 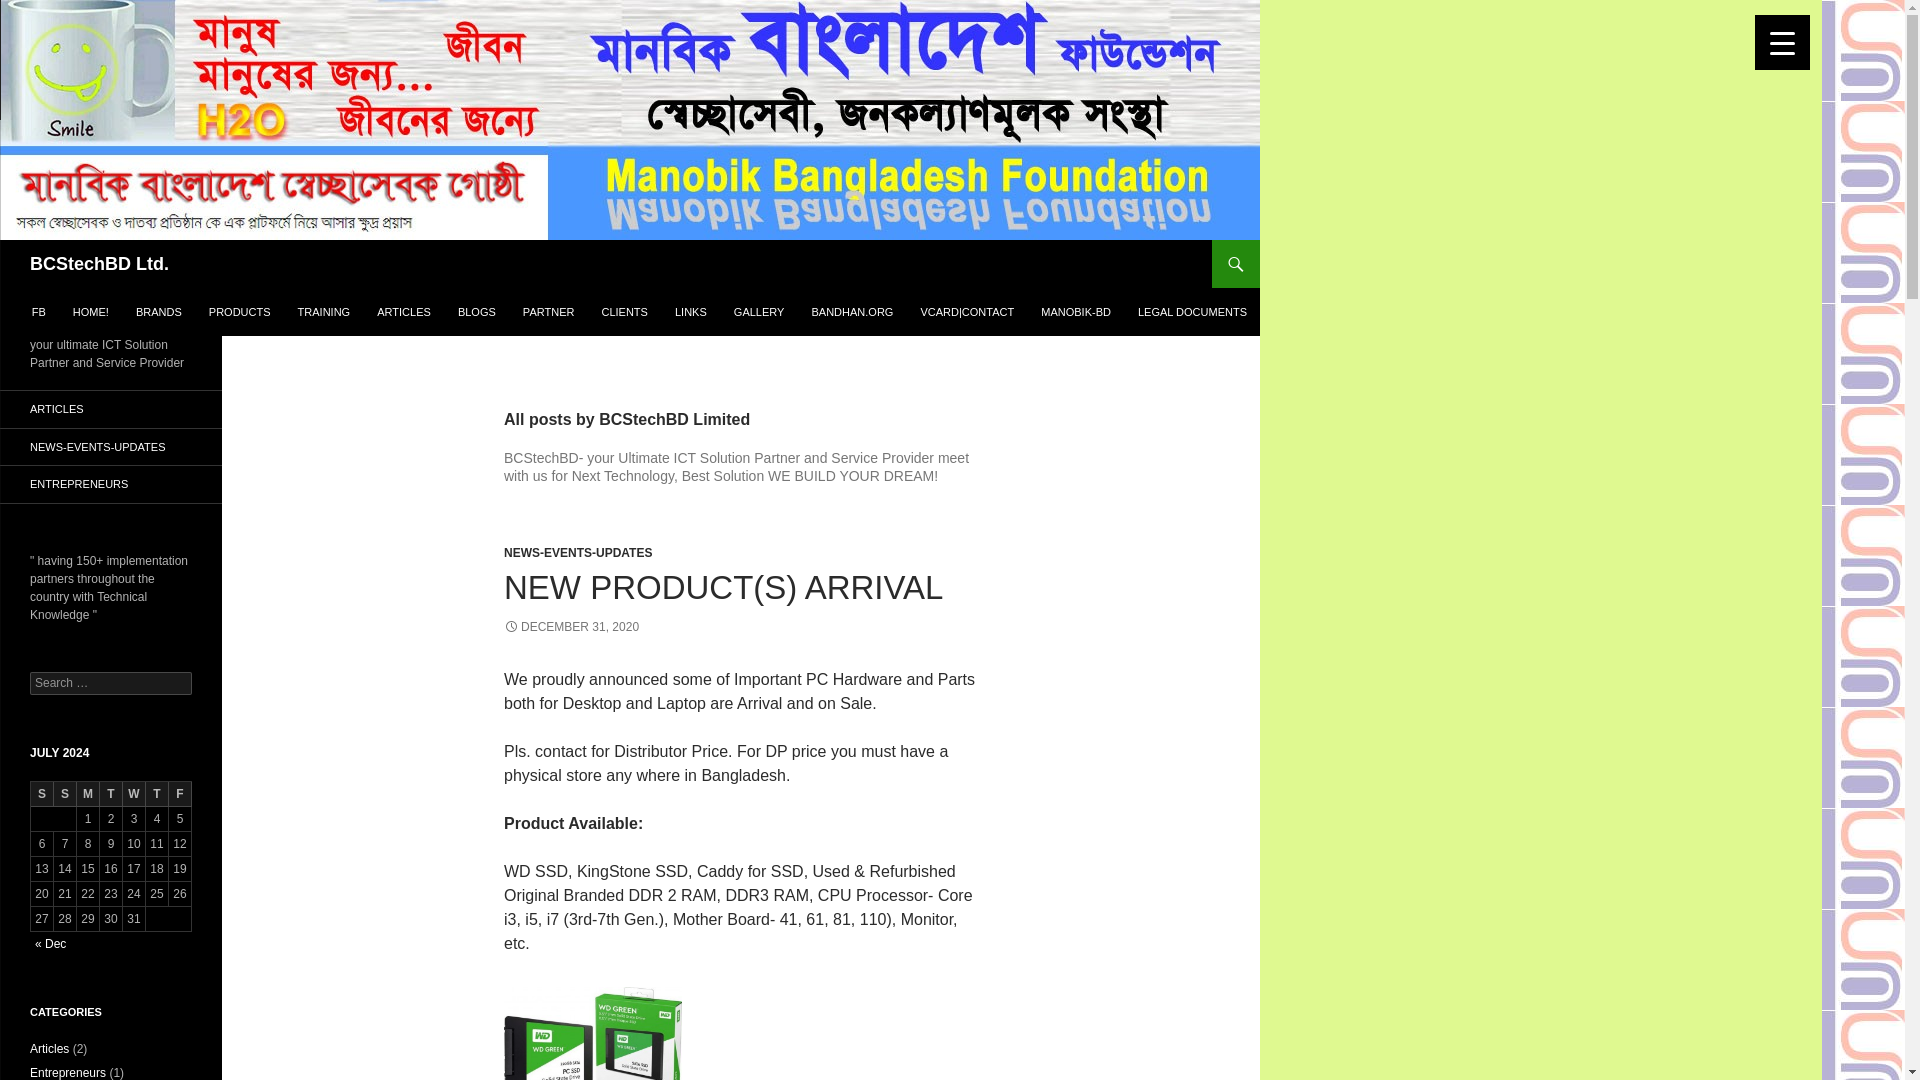 What do you see at coordinates (1076, 312) in the screenshot?
I see `MANOBIK-BD` at bounding box center [1076, 312].